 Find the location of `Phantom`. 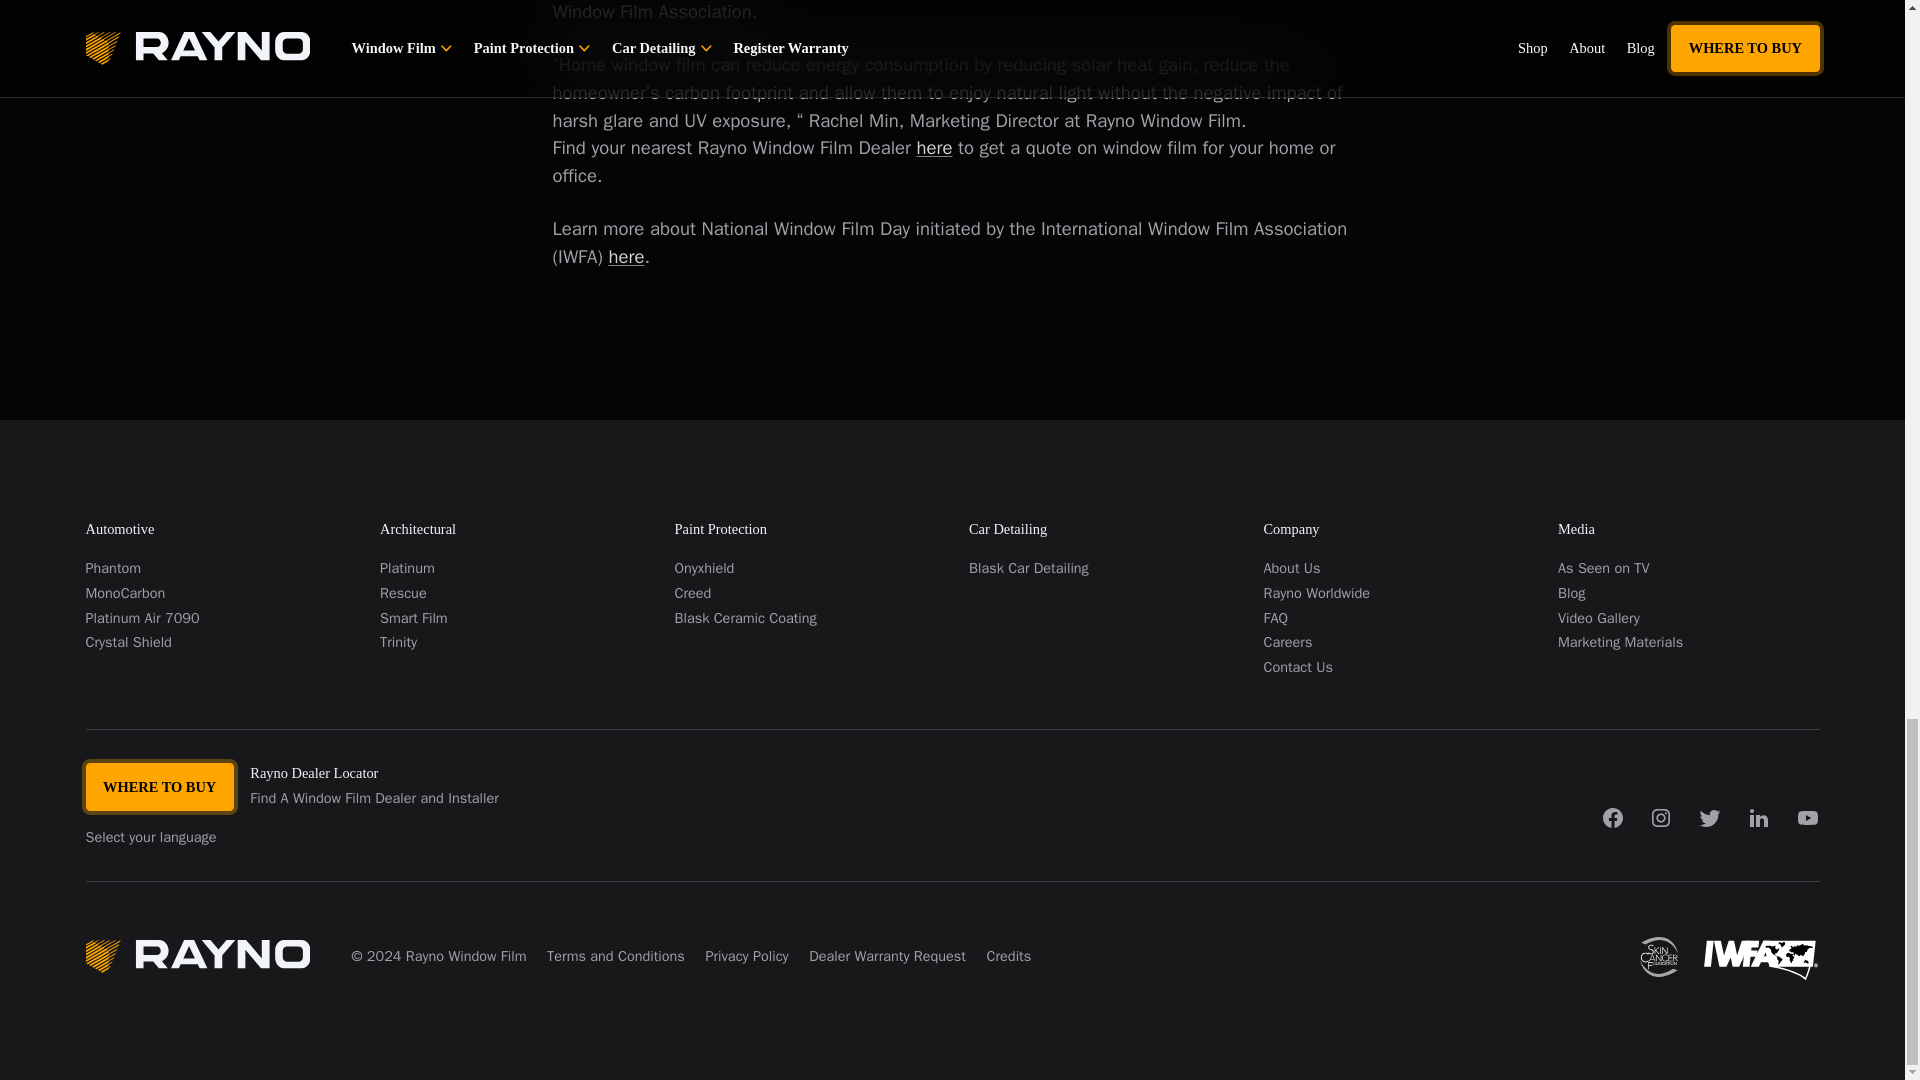

Phantom is located at coordinates (216, 568).